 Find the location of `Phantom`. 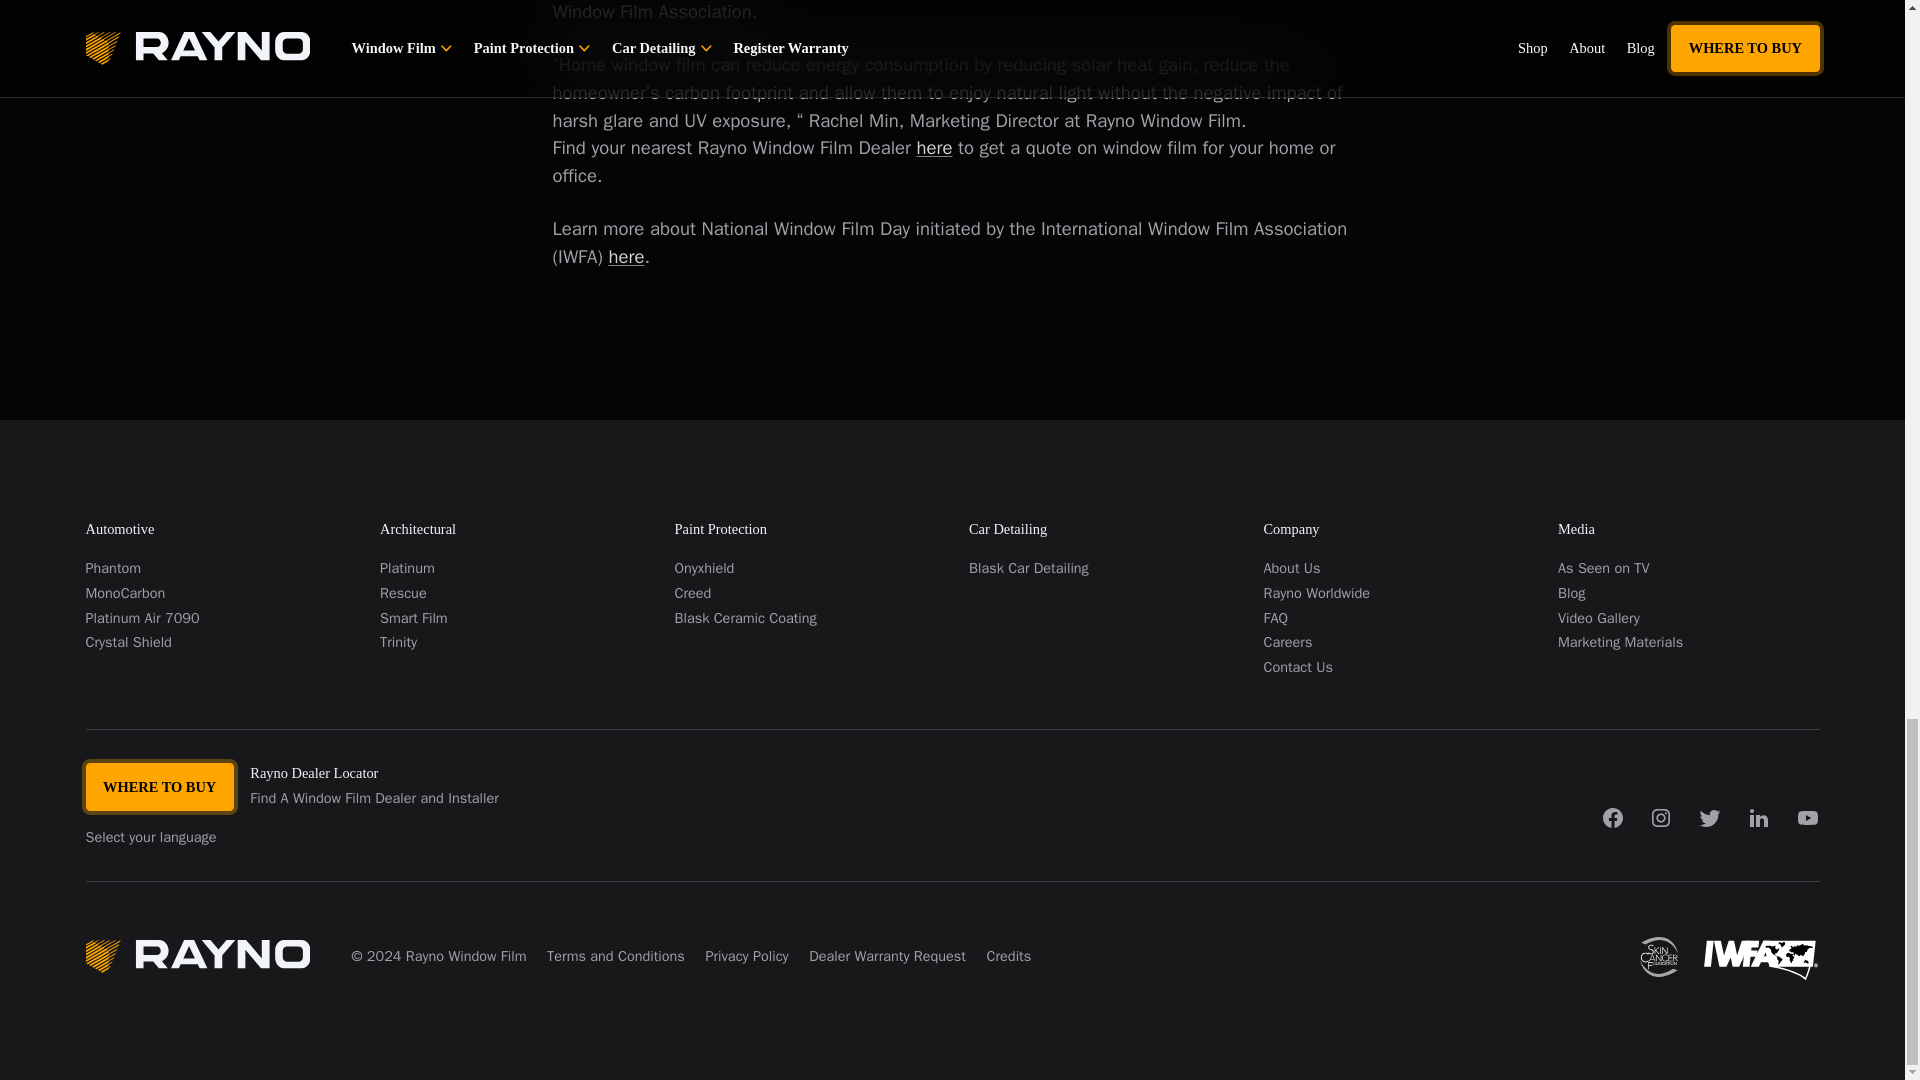

Phantom is located at coordinates (216, 568).